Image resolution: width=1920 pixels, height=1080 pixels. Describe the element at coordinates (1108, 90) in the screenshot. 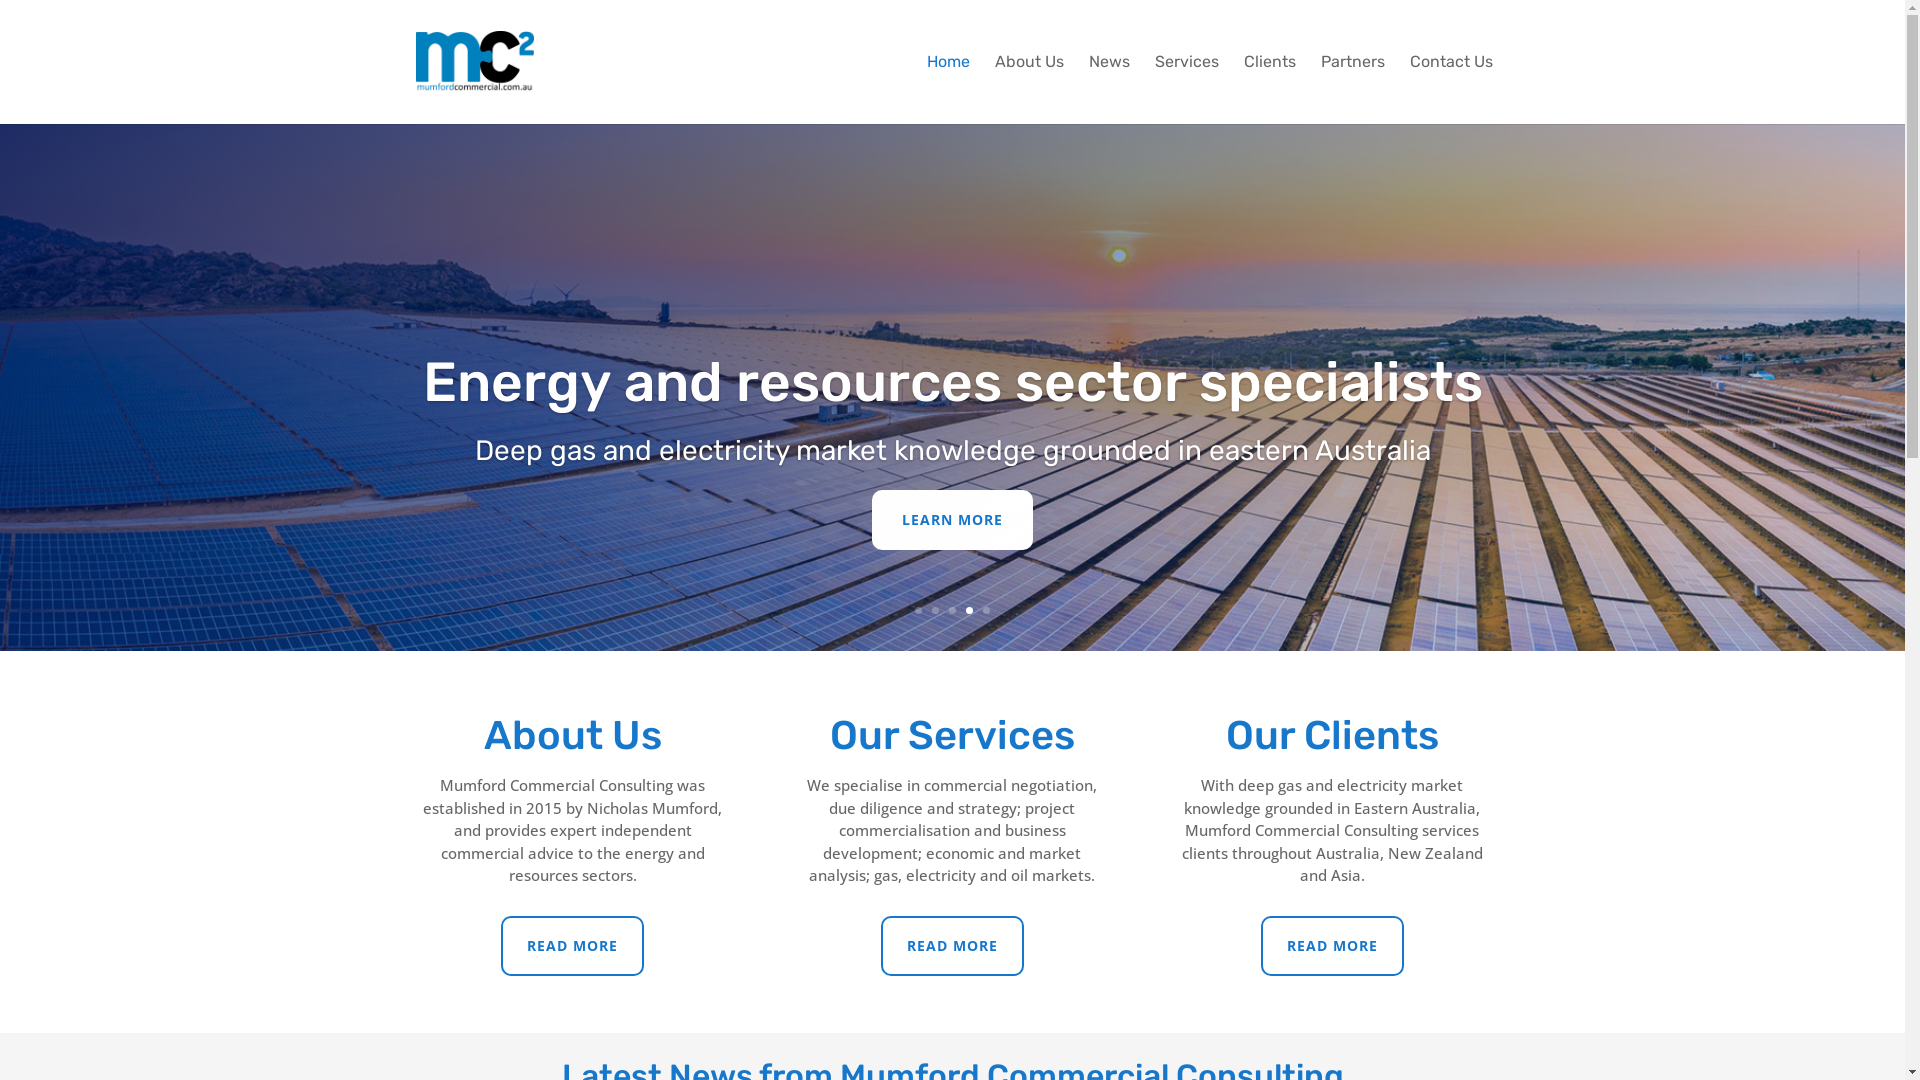

I see `News` at that location.